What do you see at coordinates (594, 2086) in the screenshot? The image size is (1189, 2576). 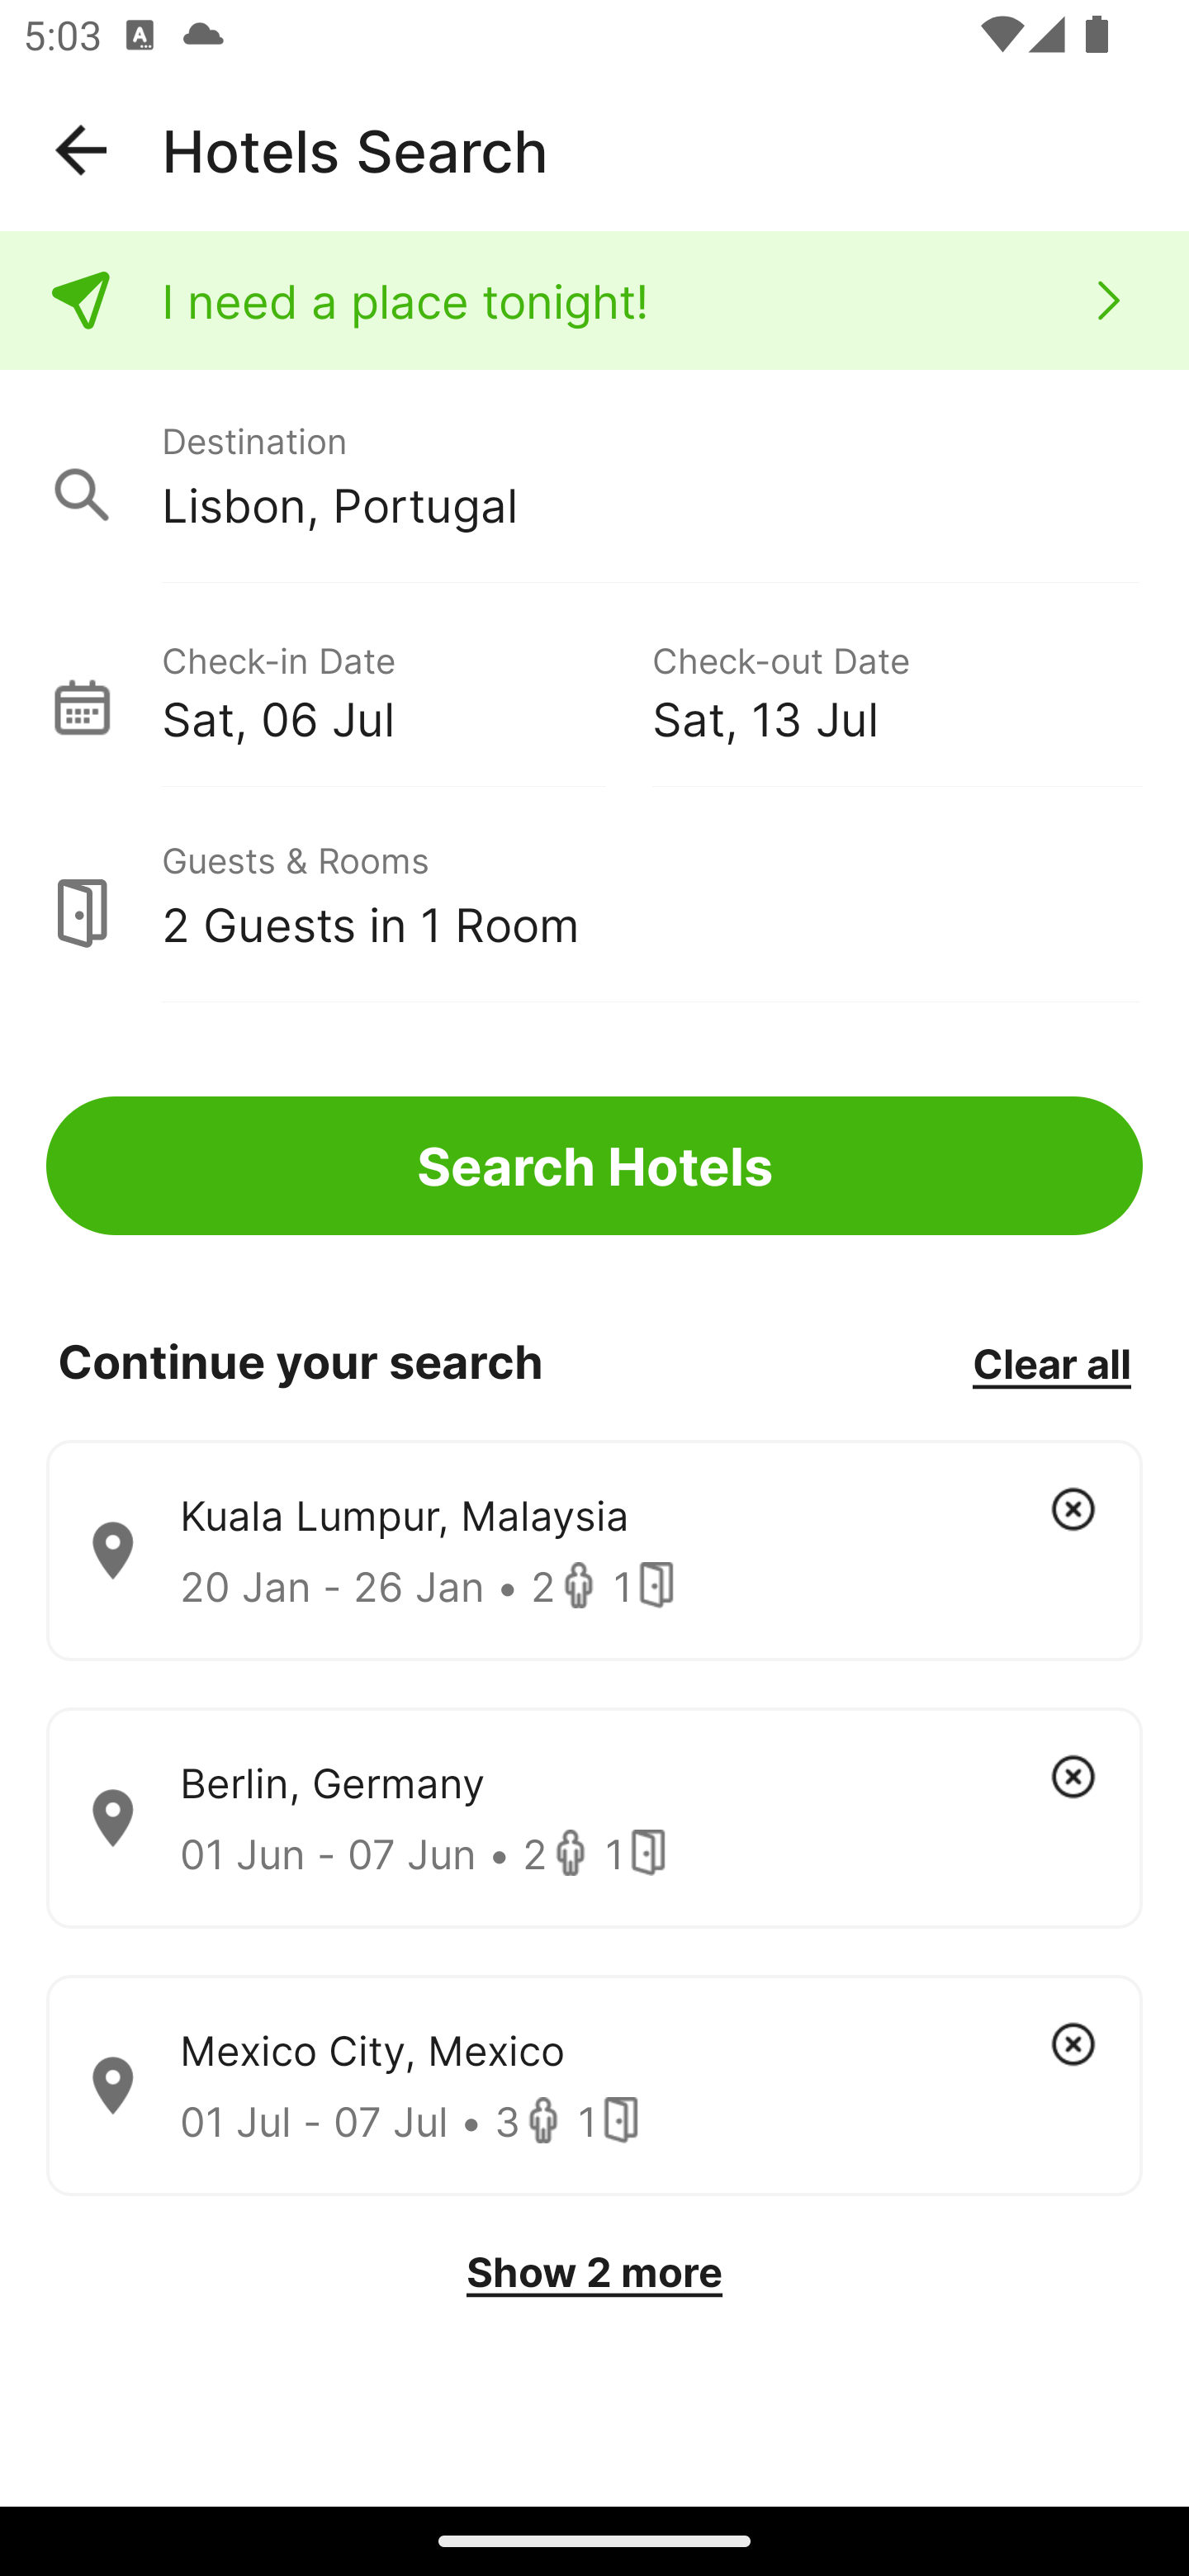 I see `Mexico City, Mexico 01 Jul - 07 Jul • 3  1 ` at bounding box center [594, 2086].